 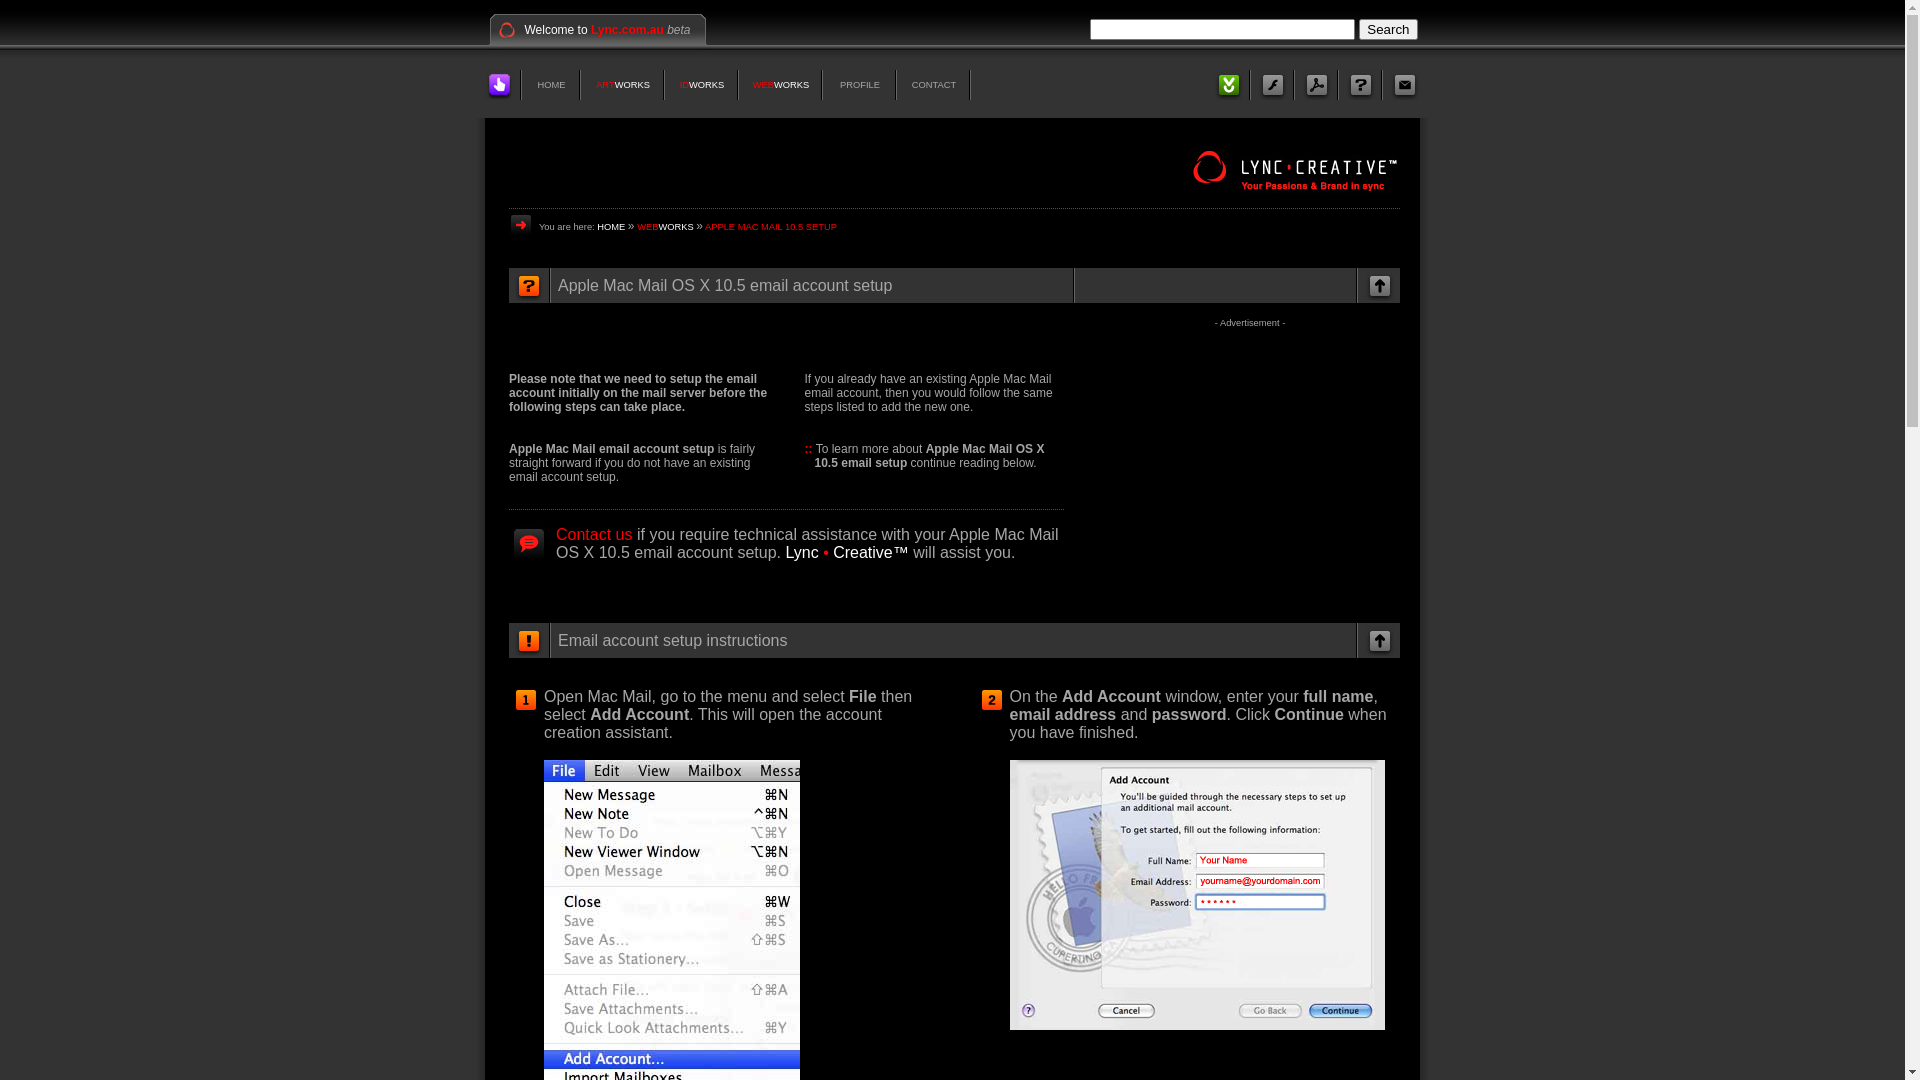 I want to click on Search, so click(x=1388, y=30).